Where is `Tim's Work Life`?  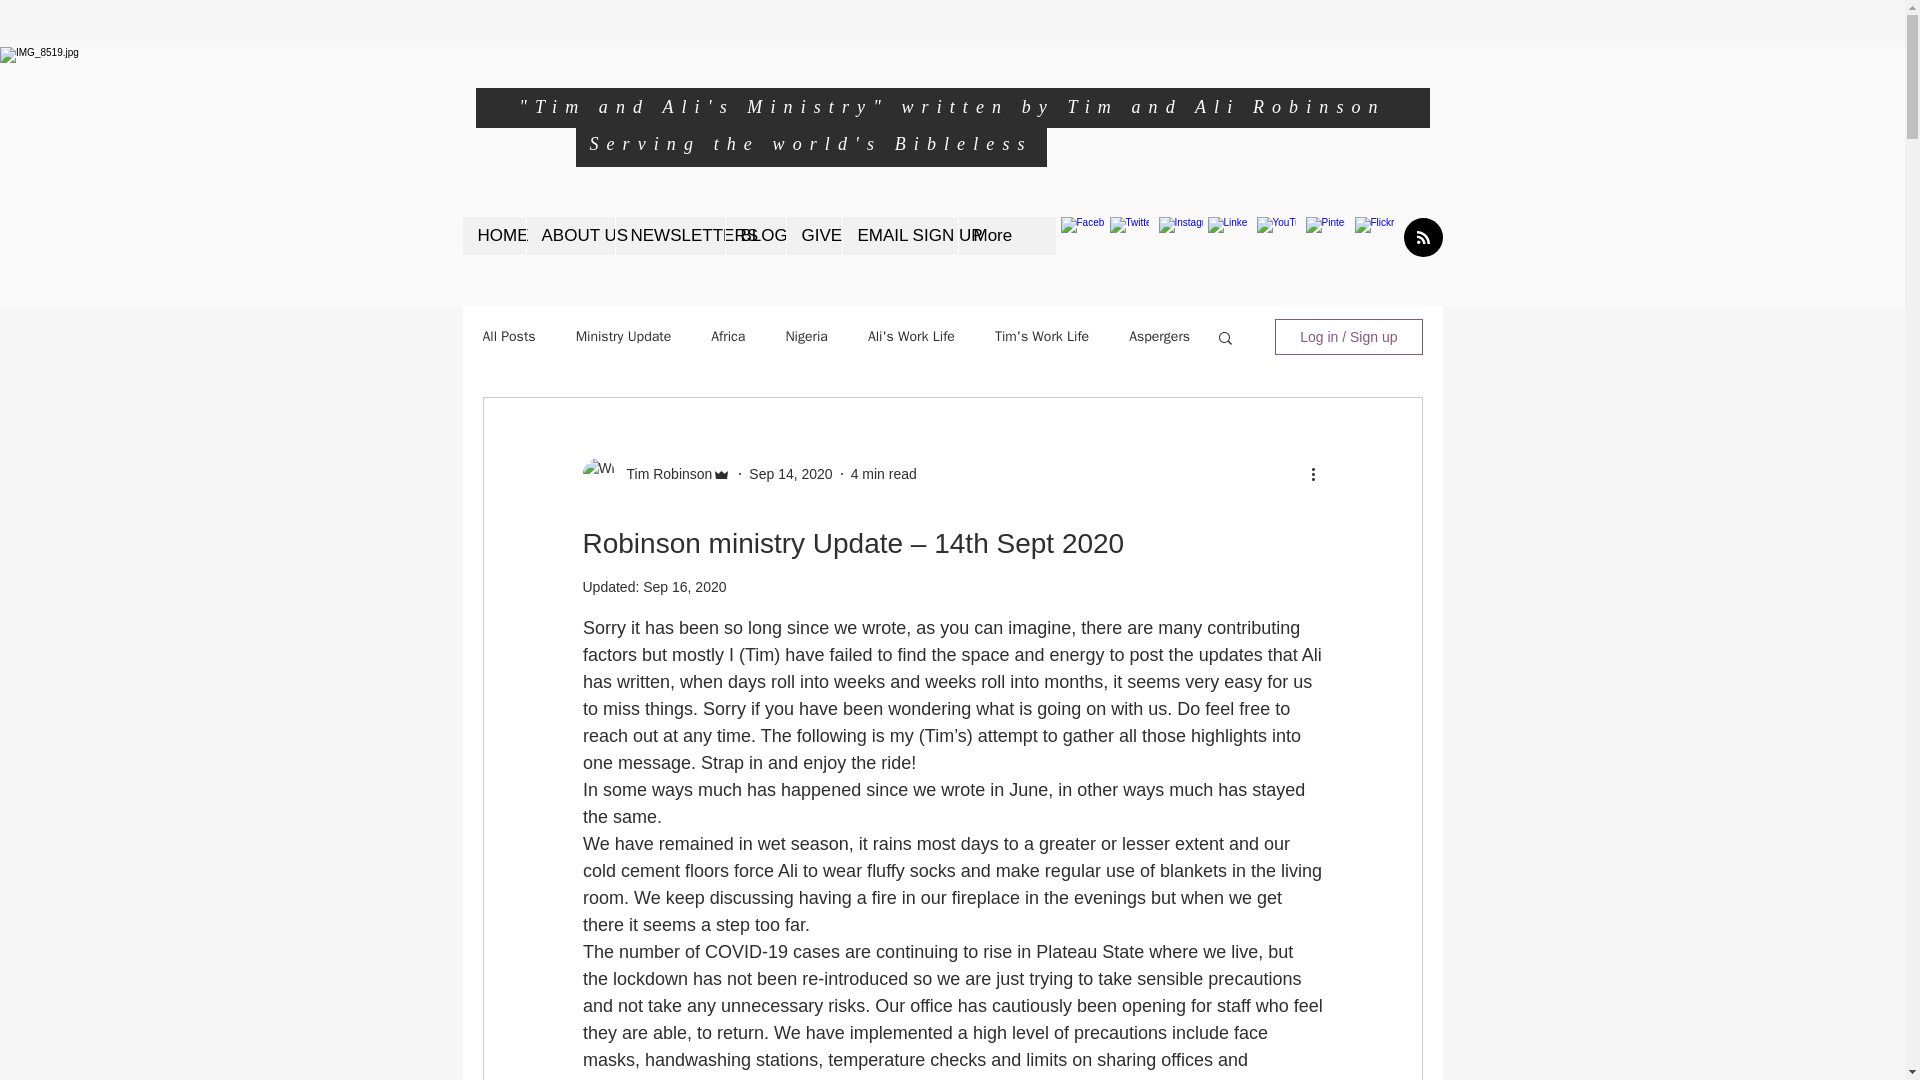
Tim's Work Life is located at coordinates (1041, 336).